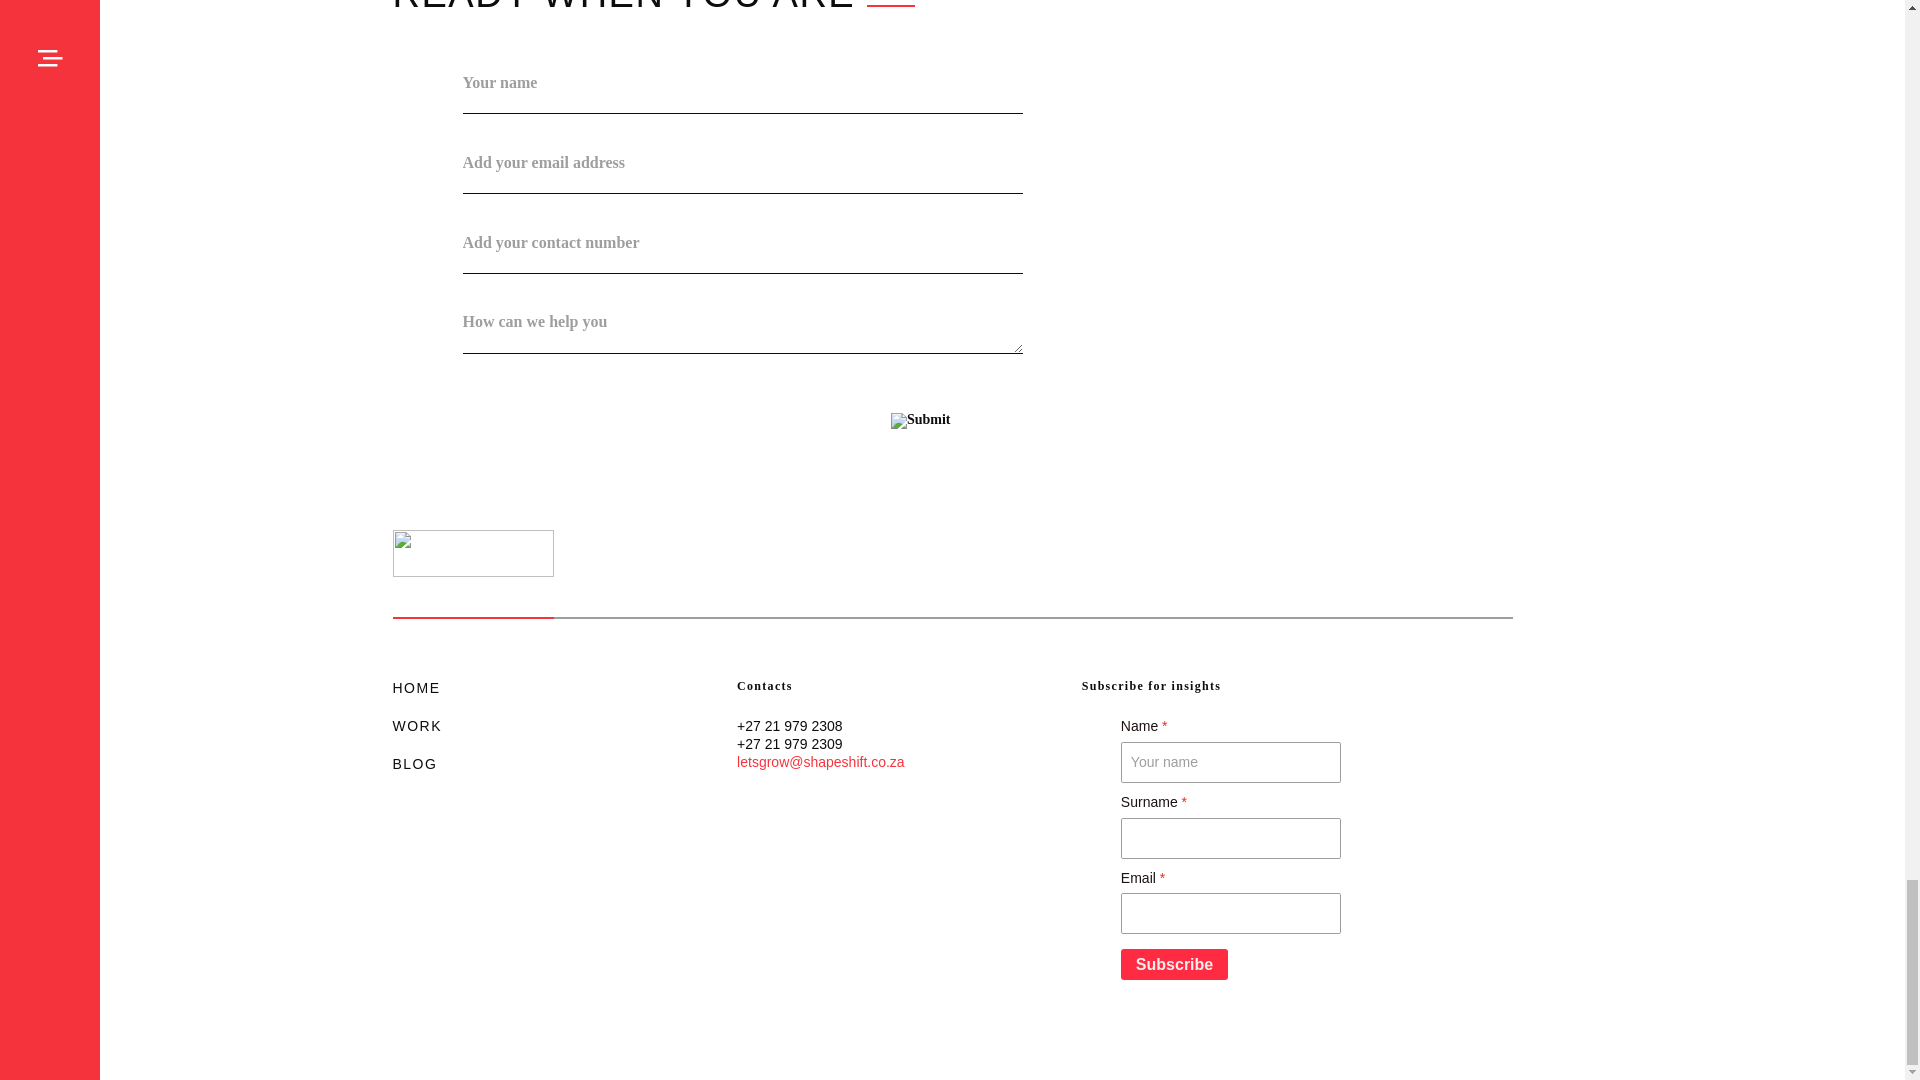 This screenshot has height=1080, width=1920. I want to click on Subscribe, so click(1174, 964).